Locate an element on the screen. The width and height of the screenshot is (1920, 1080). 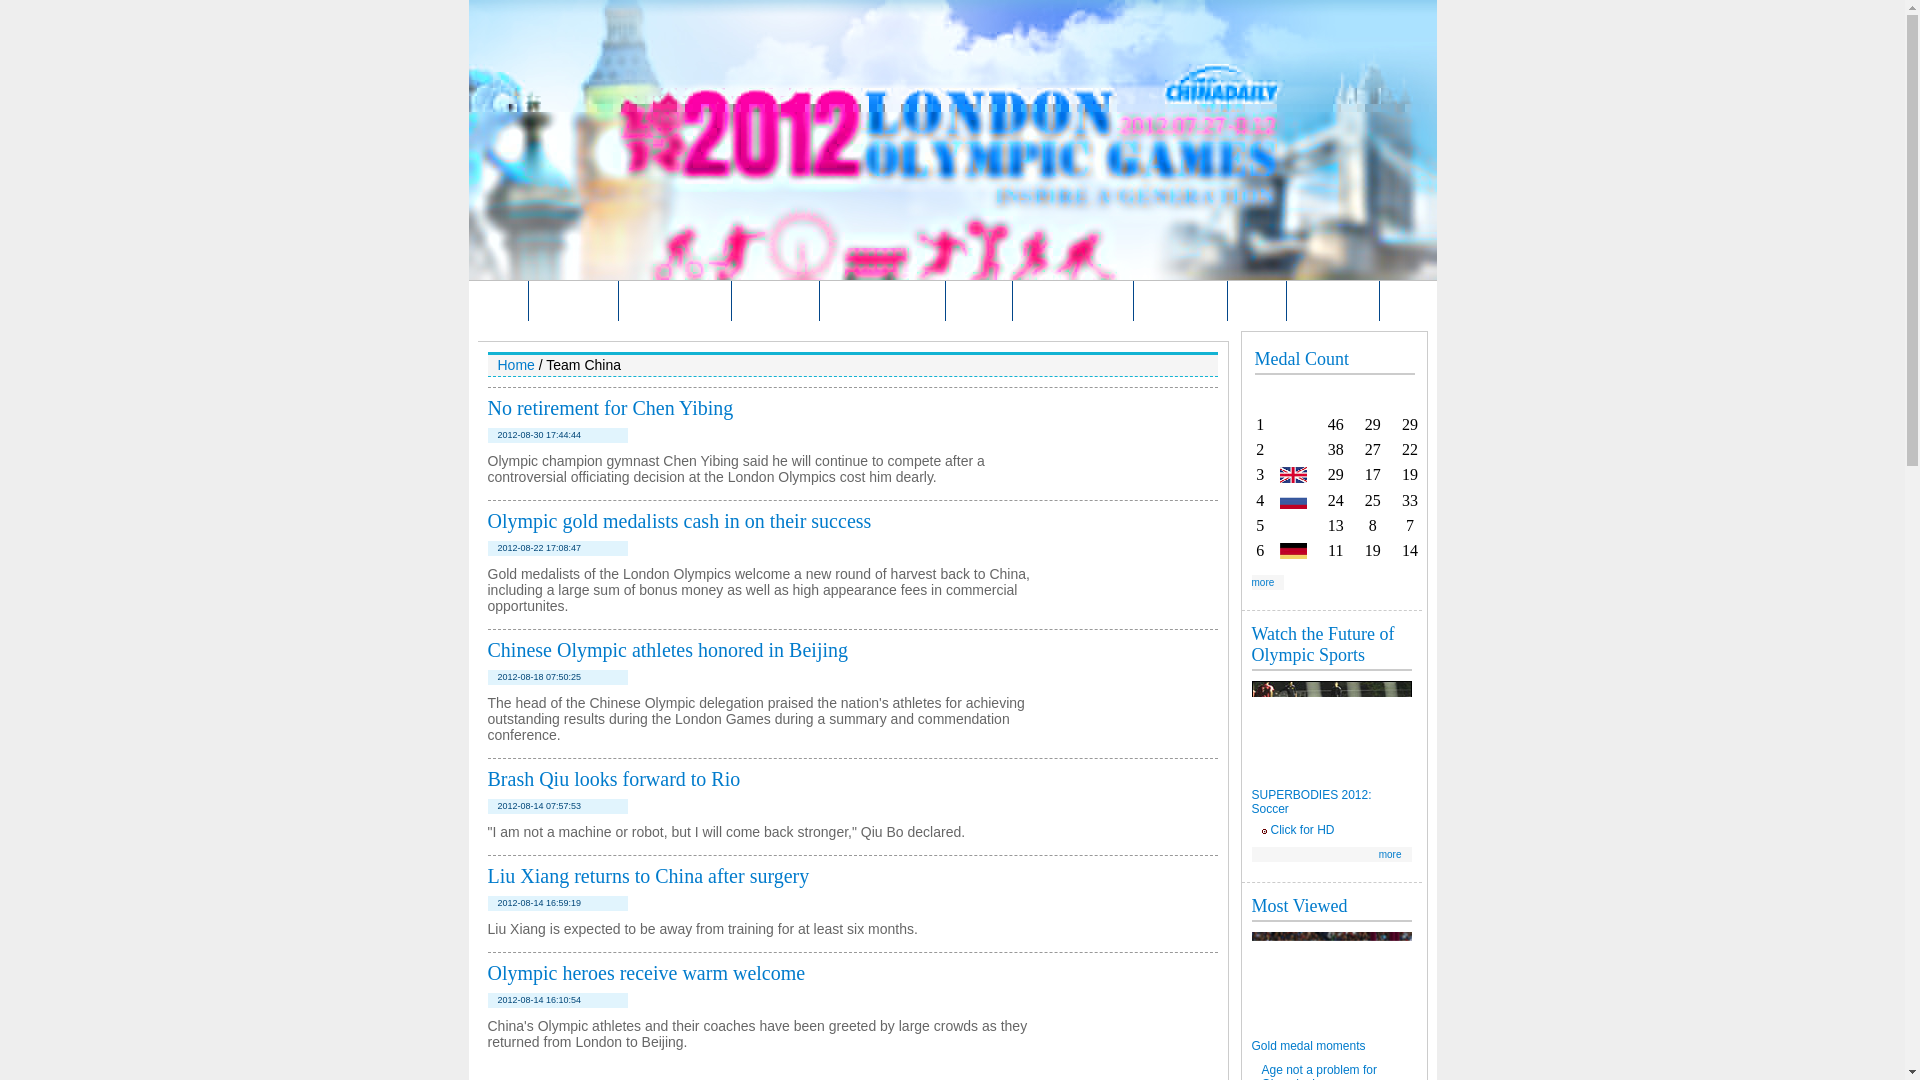
Liu Xiang returns to China after surgery is located at coordinates (648, 876).